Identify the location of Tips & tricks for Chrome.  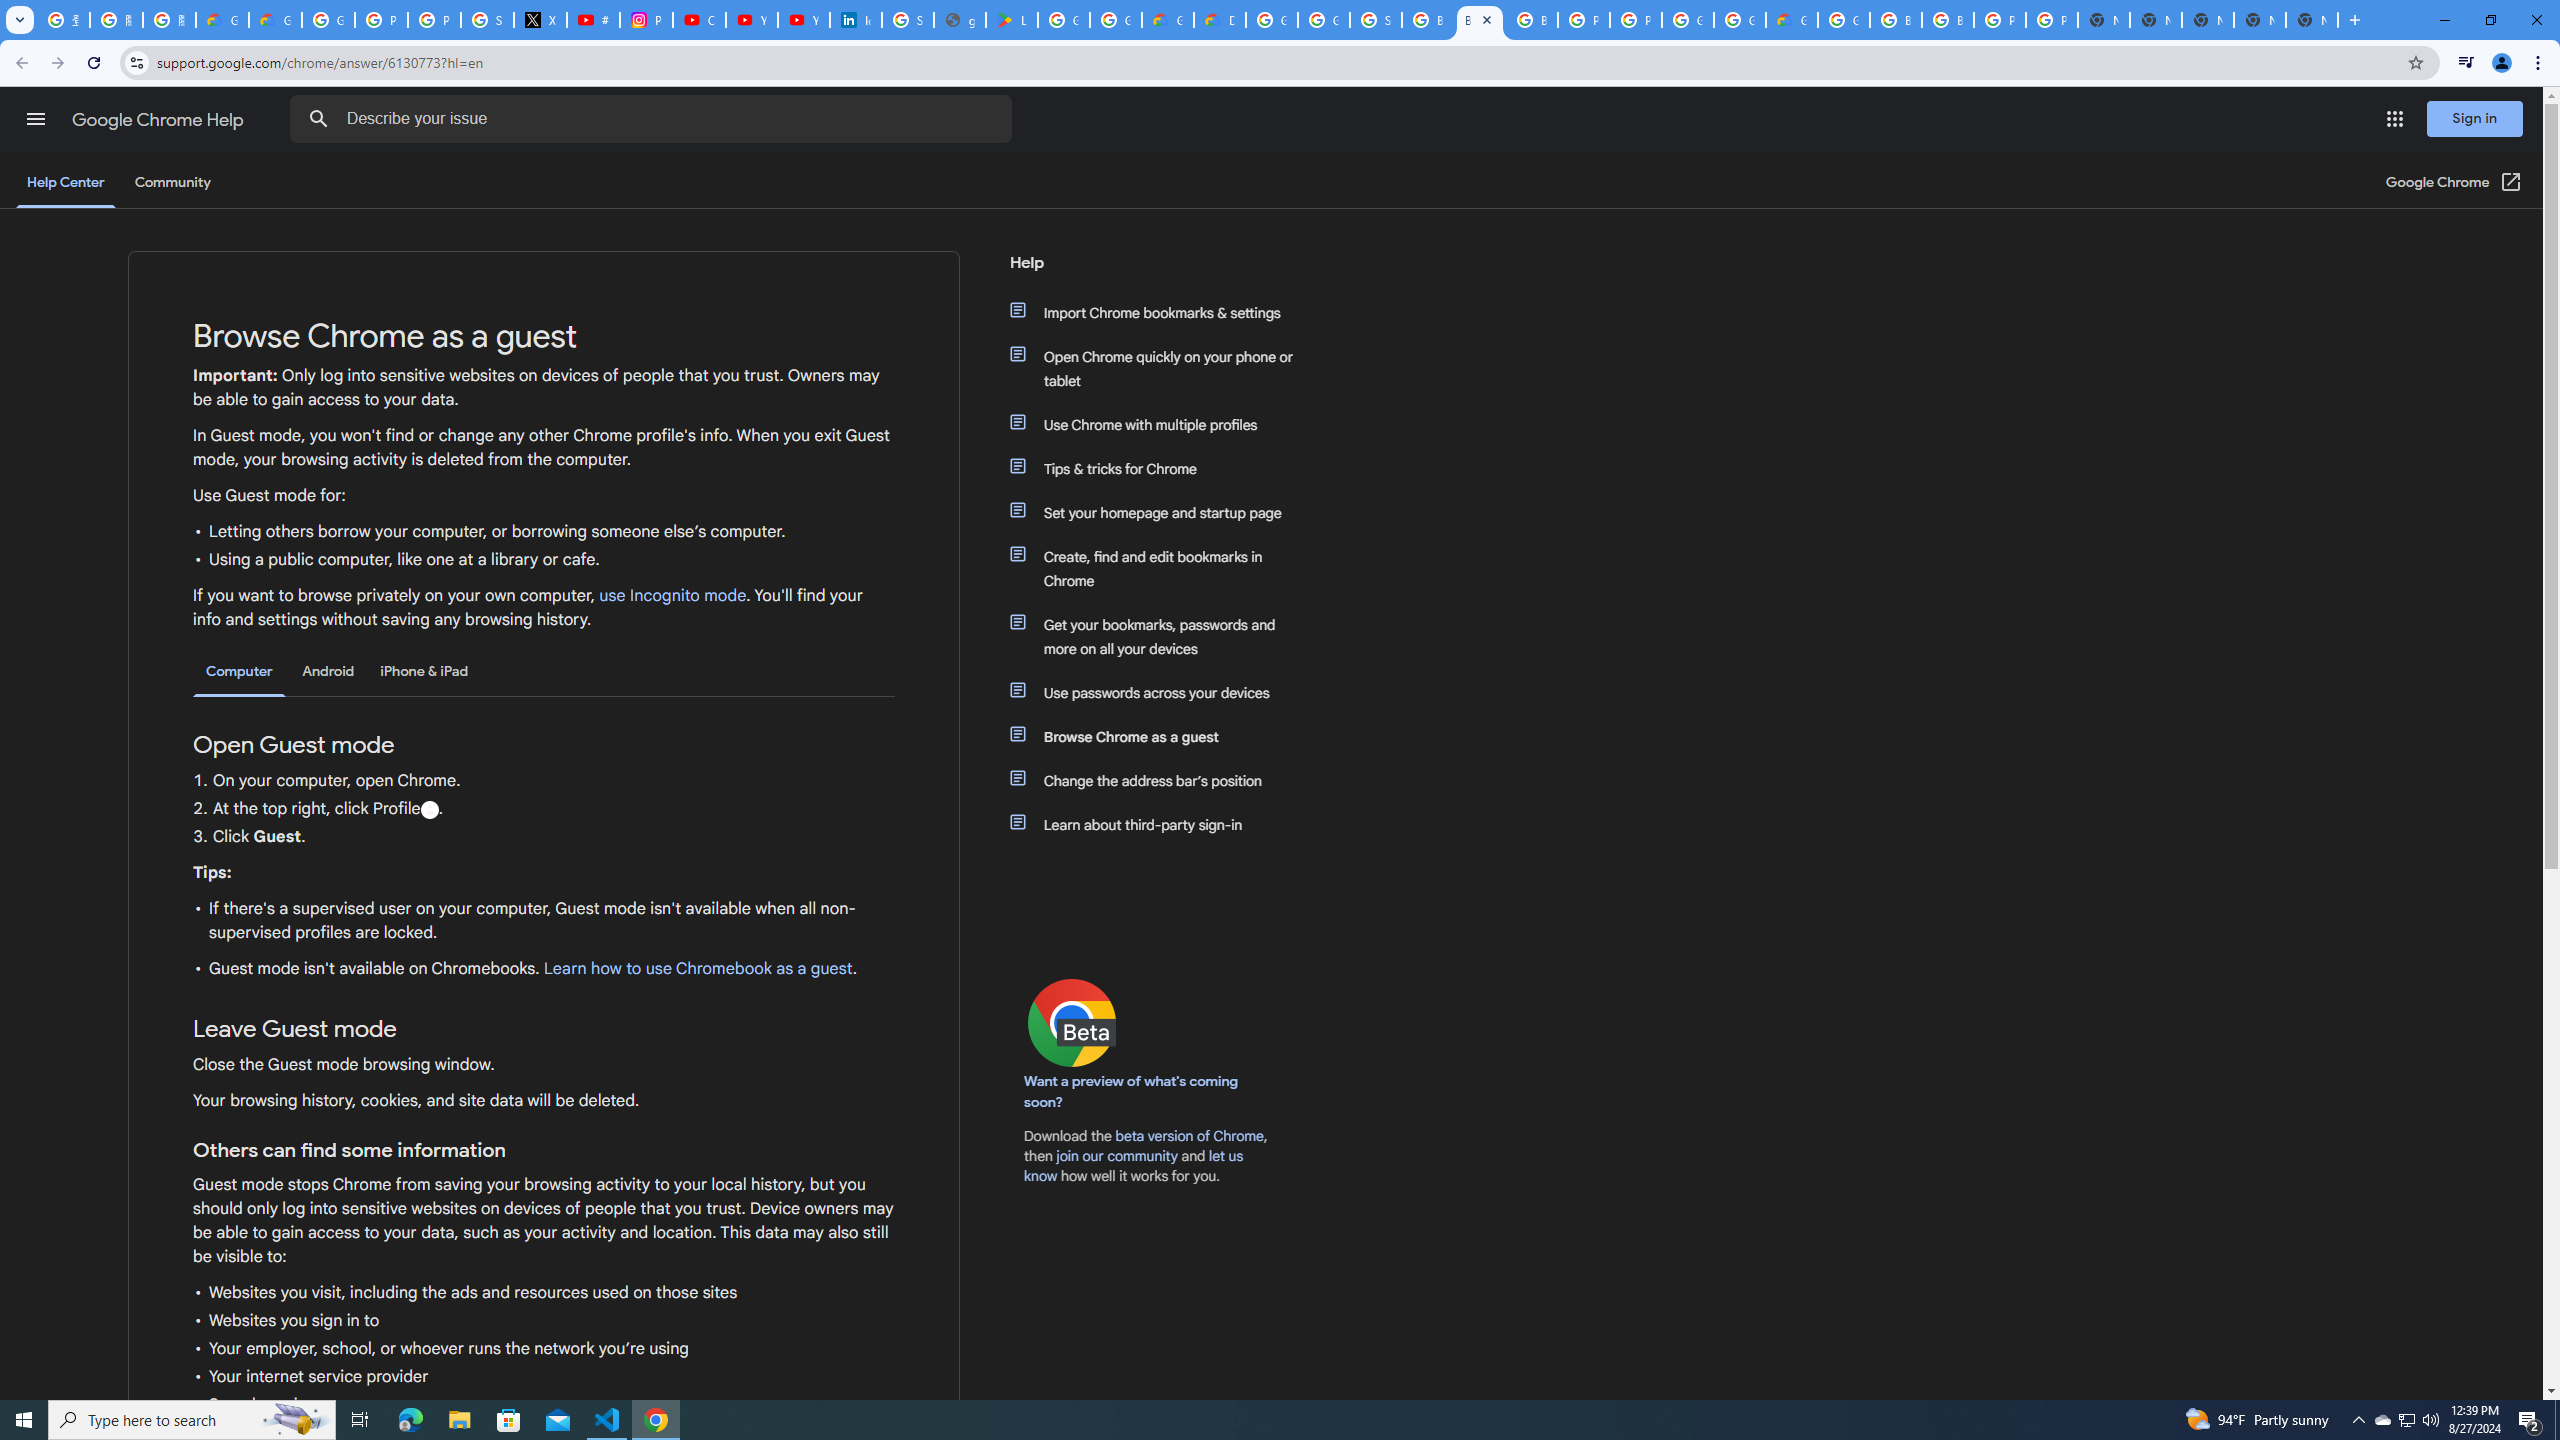
(1163, 468).